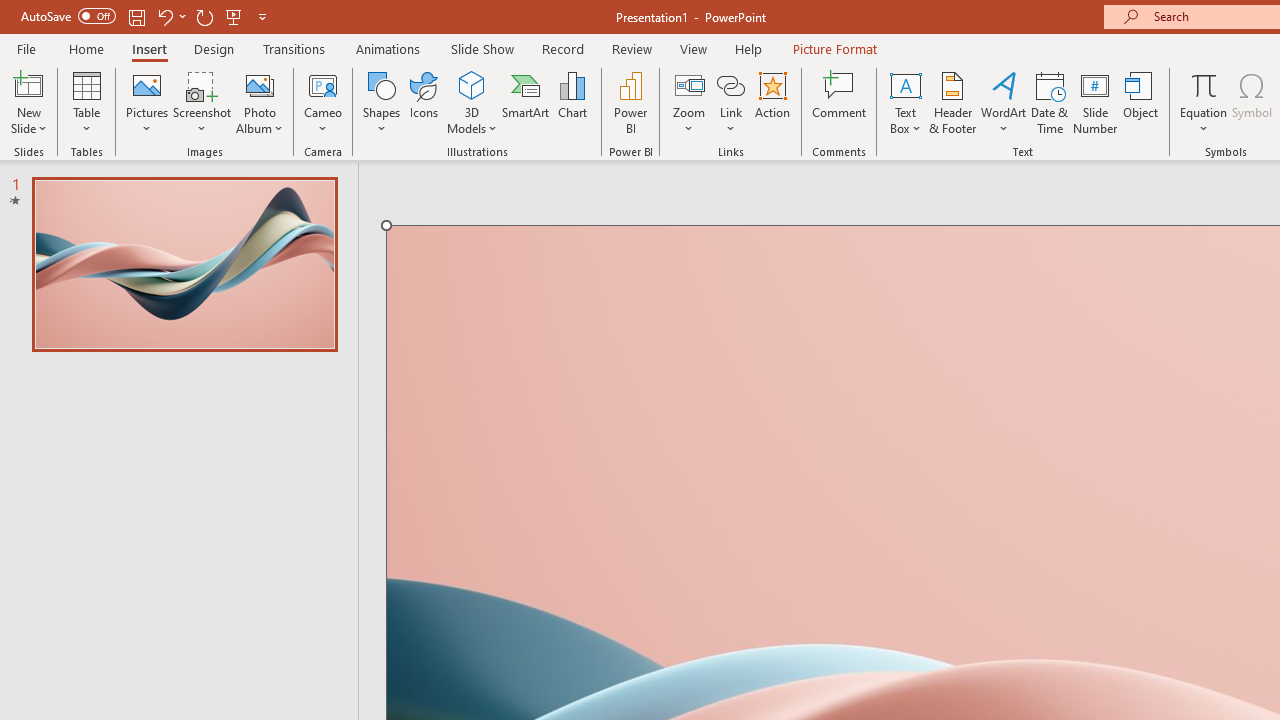 The height and width of the screenshot is (720, 1280). Describe the element at coordinates (905, 84) in the screenshot. I see `Draw Horizontal Text Box` at that location.